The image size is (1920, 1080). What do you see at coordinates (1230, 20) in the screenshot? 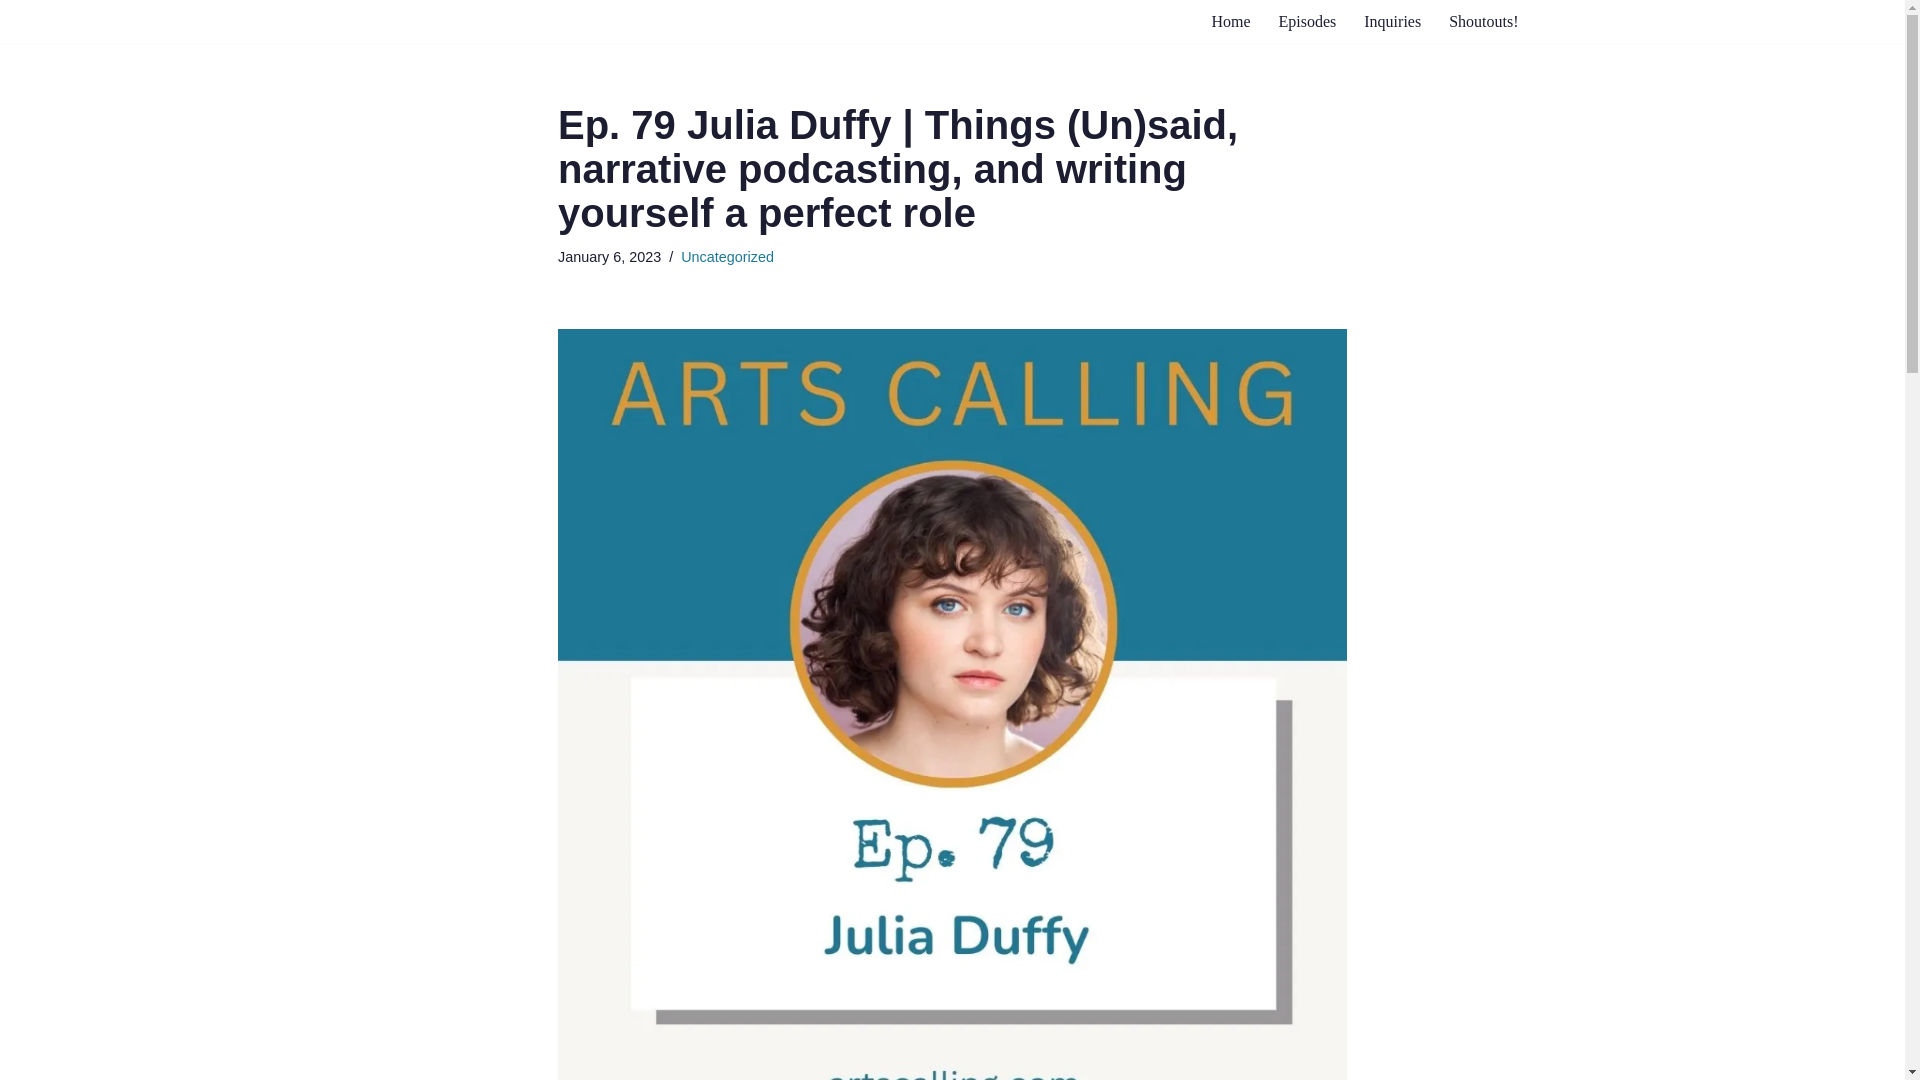
I see `Home` at bounding box center [1230, 20].